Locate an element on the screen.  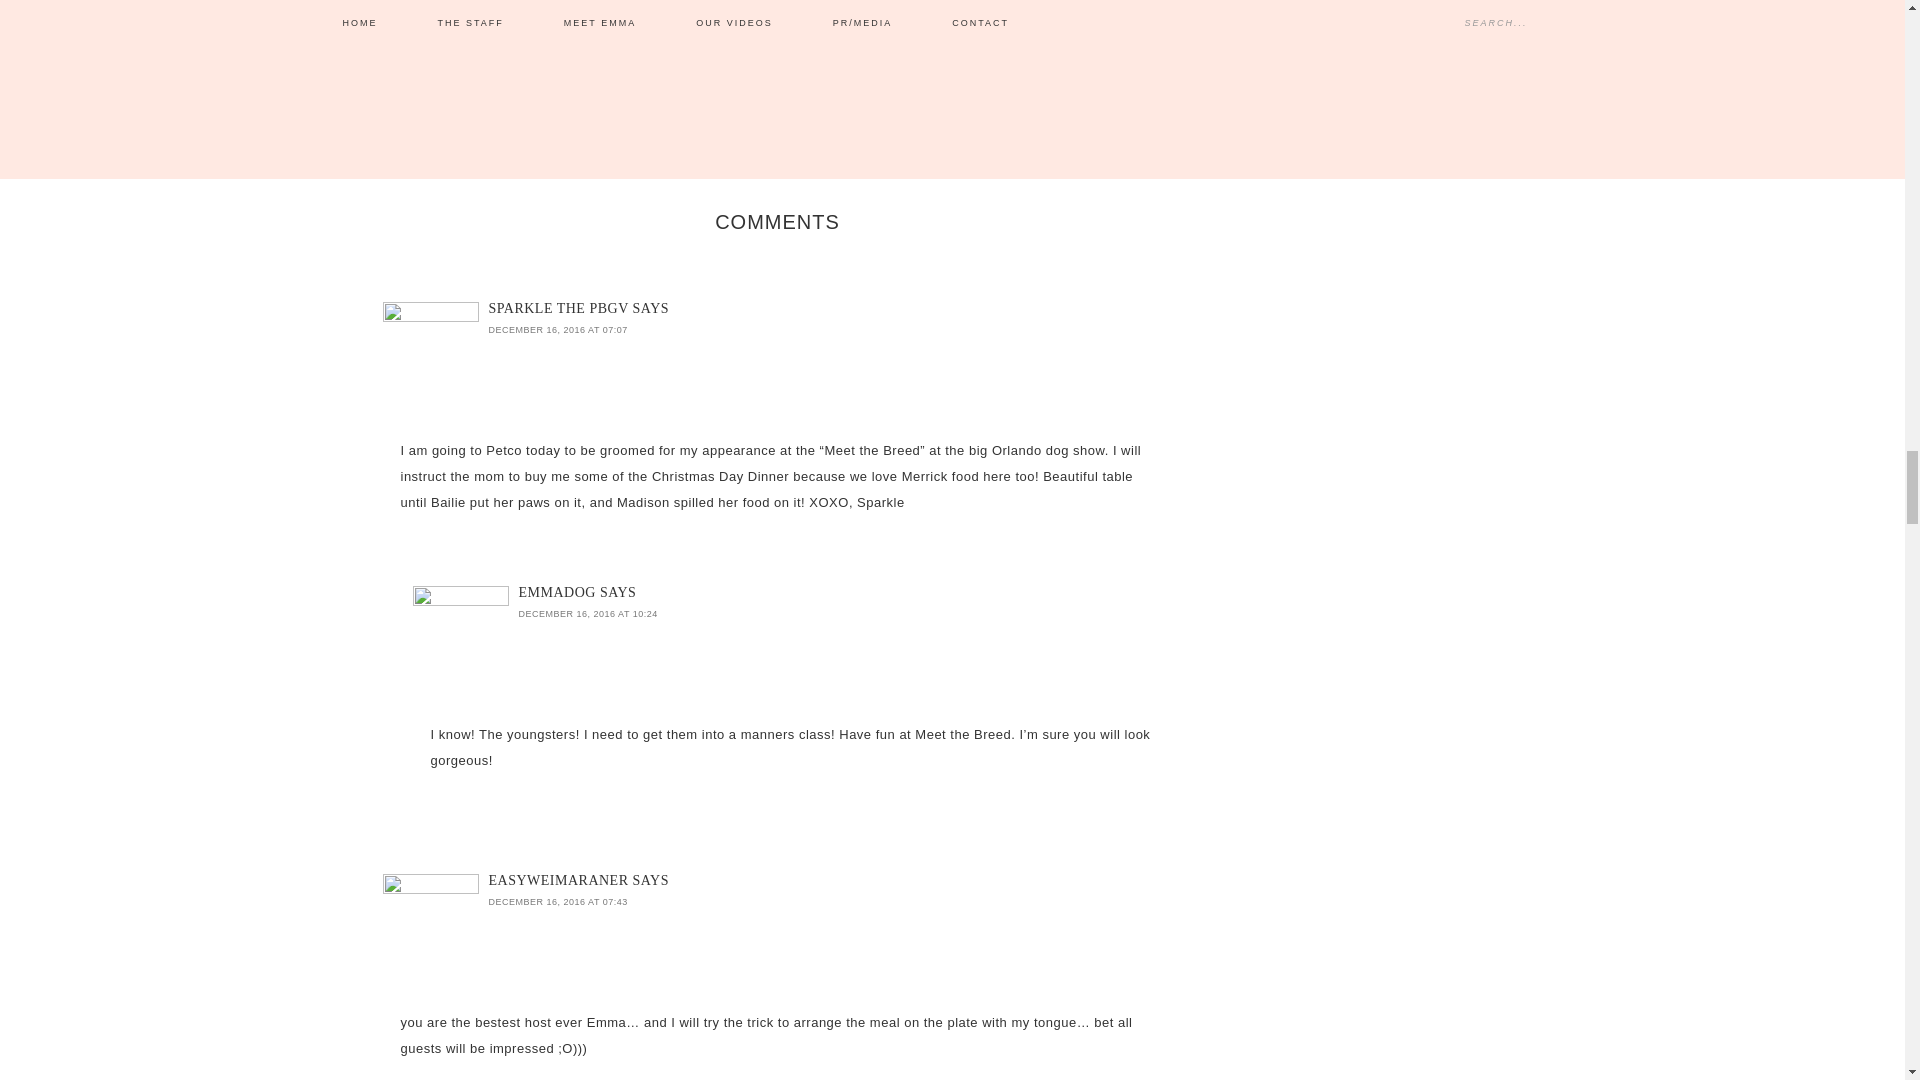
holiday food for dogs is located at coordinates (1034, 58).